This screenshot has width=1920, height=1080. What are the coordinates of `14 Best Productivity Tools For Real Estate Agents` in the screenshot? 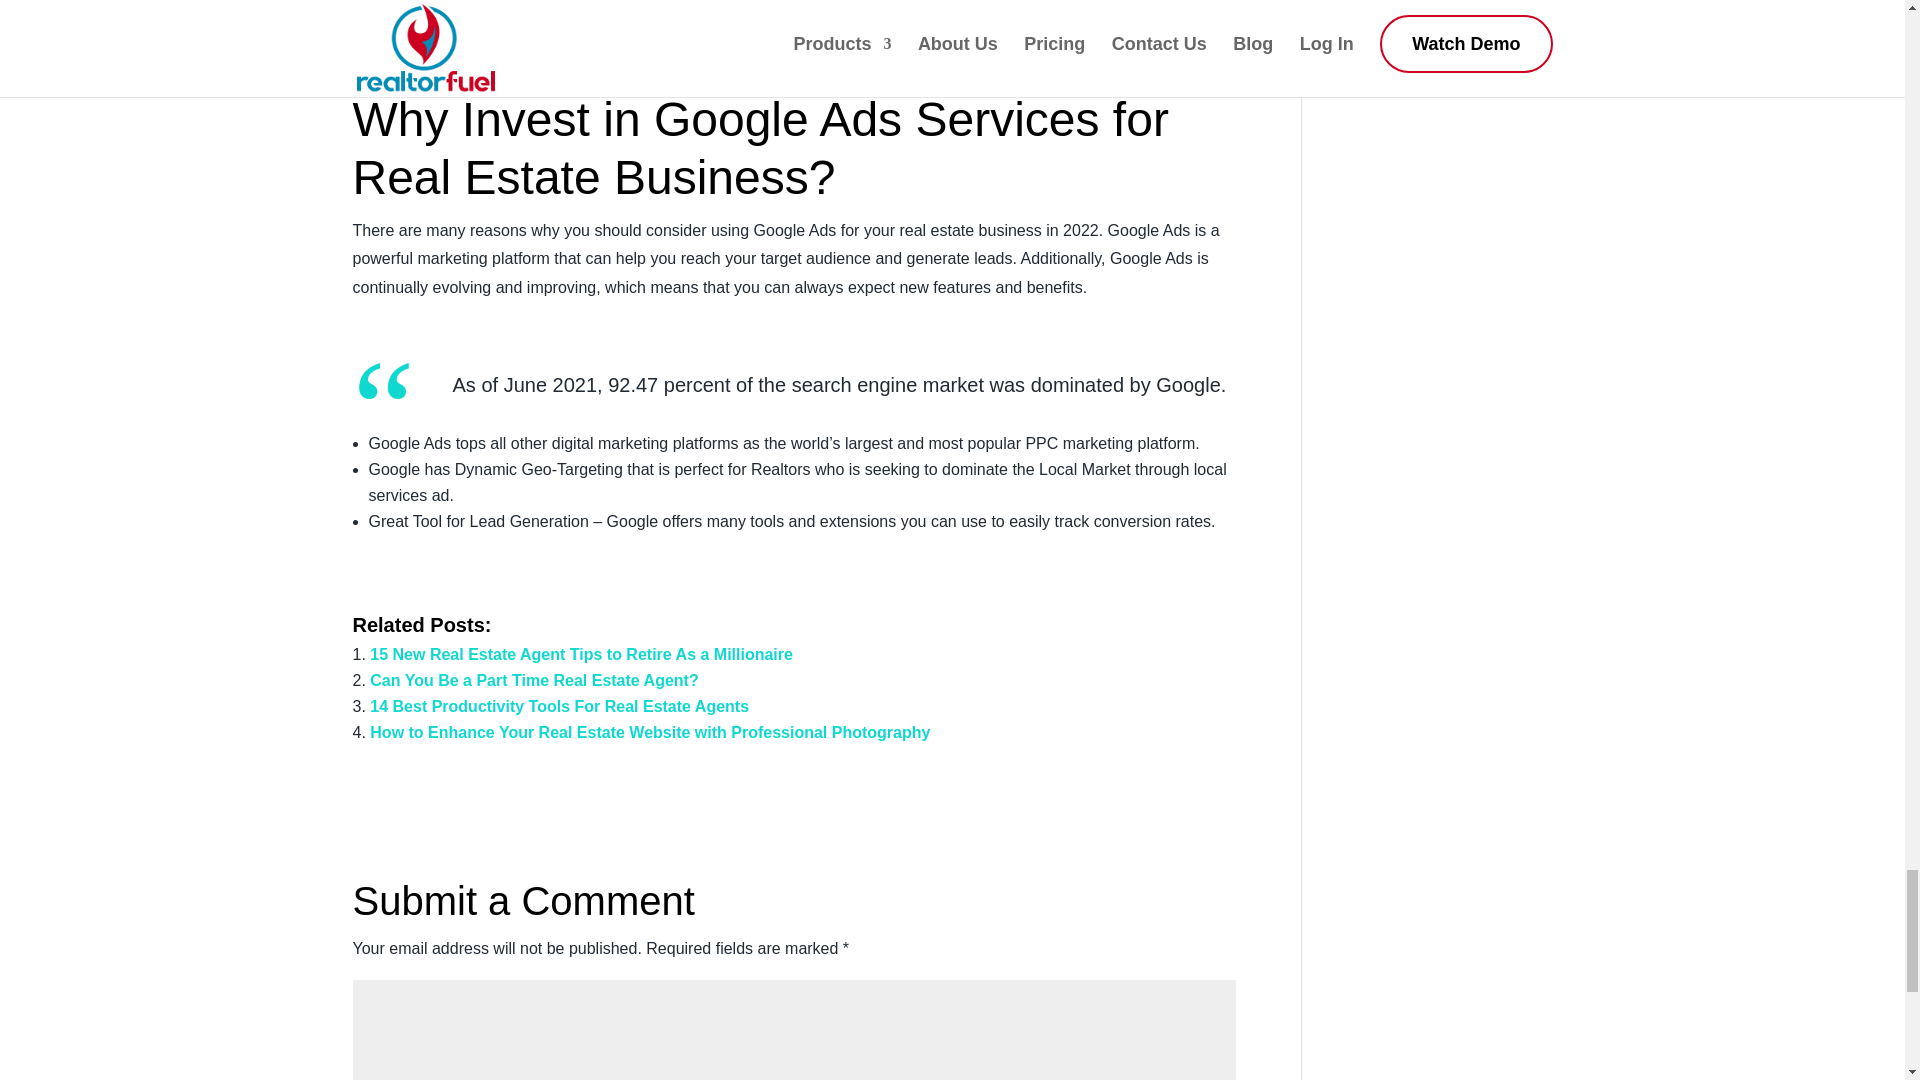 It's located at (559, 706).